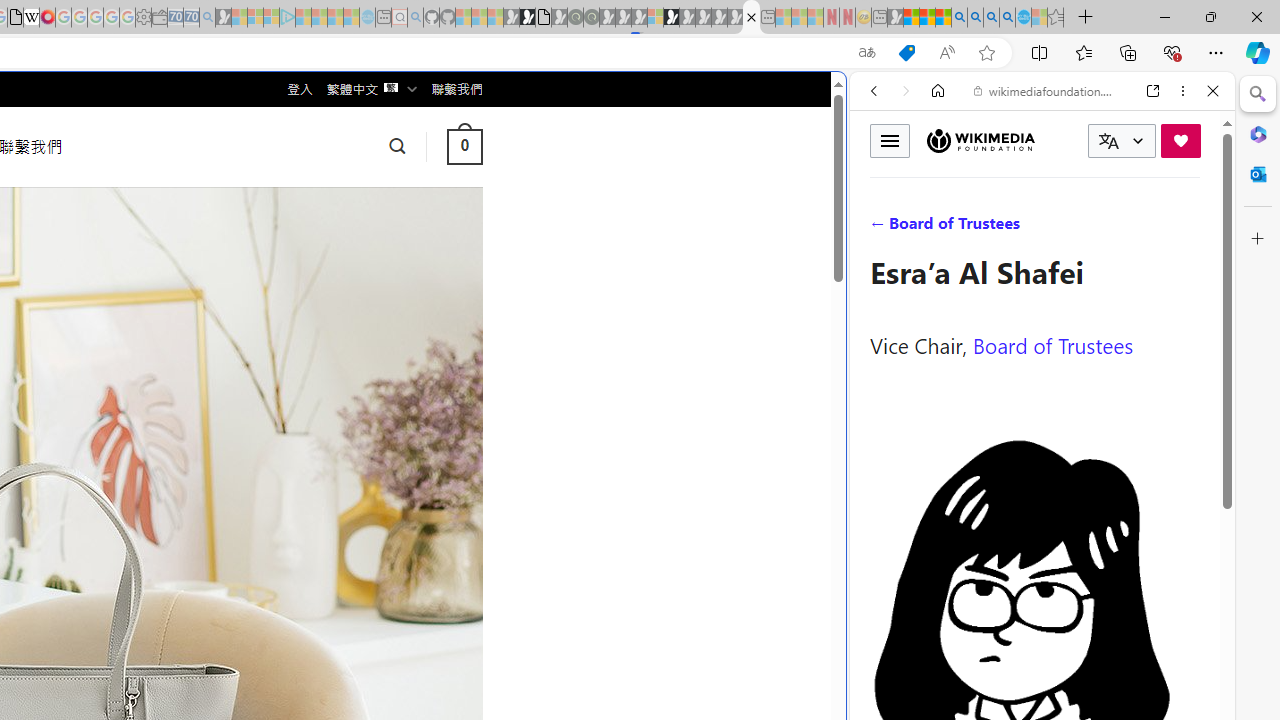 This screenshot has height=720, width=1280. Describe the element at coordinates (1128, 52) in the screenshot. I see `Collections` at that location.